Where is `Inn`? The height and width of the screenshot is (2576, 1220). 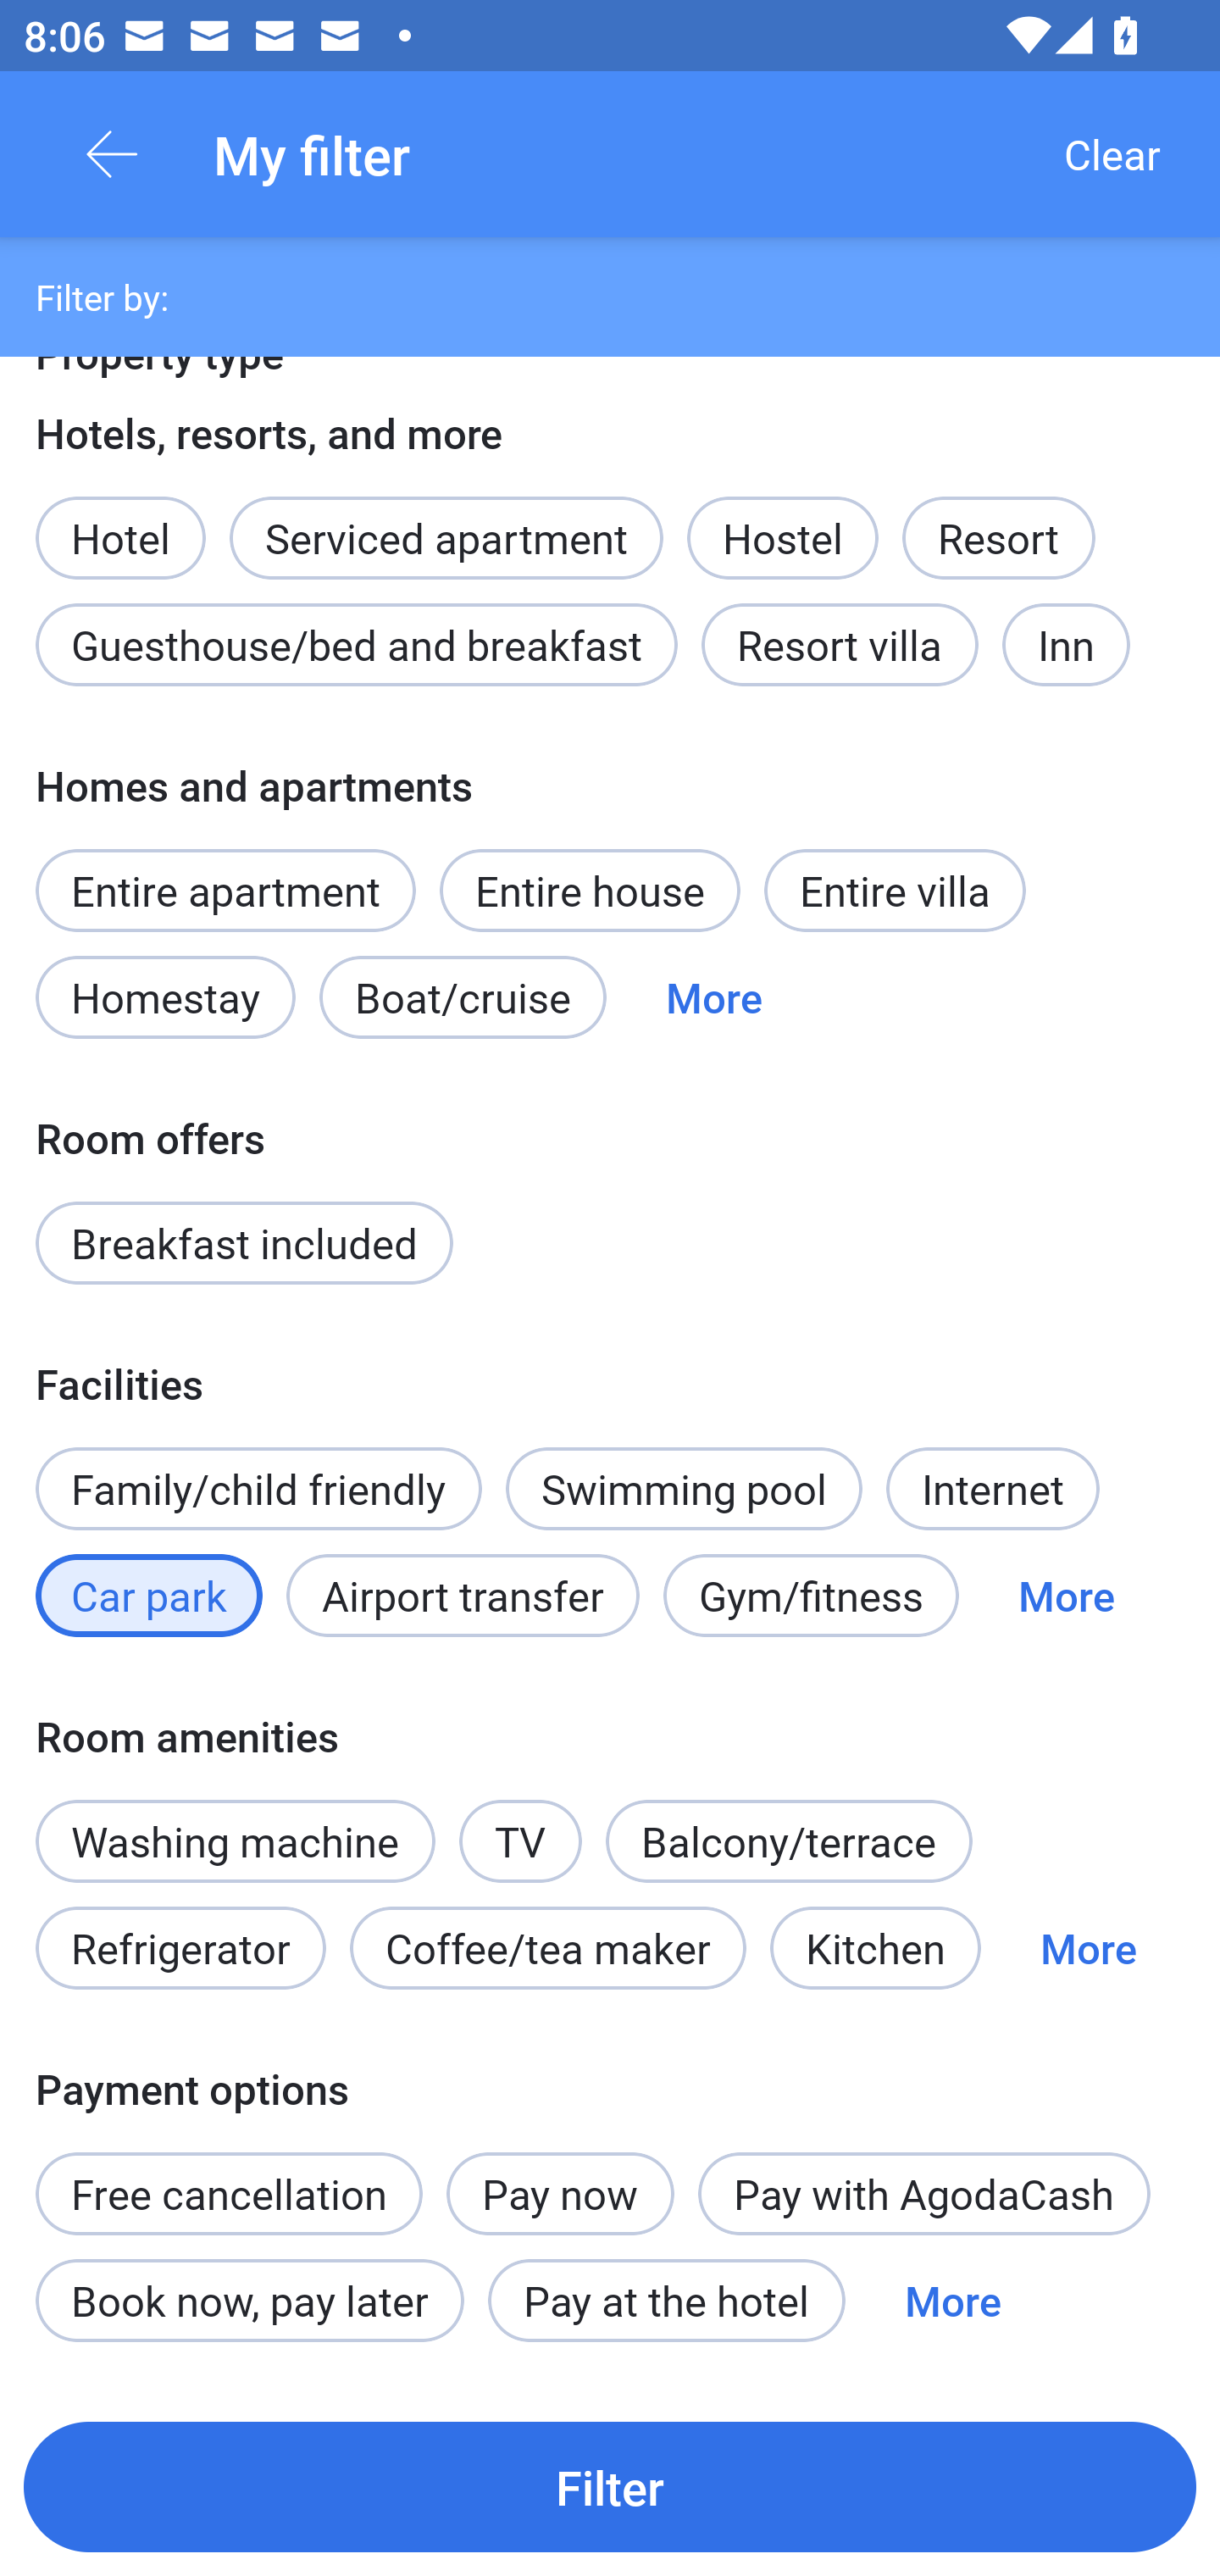
Inn is located at coordinates (1067, 645).